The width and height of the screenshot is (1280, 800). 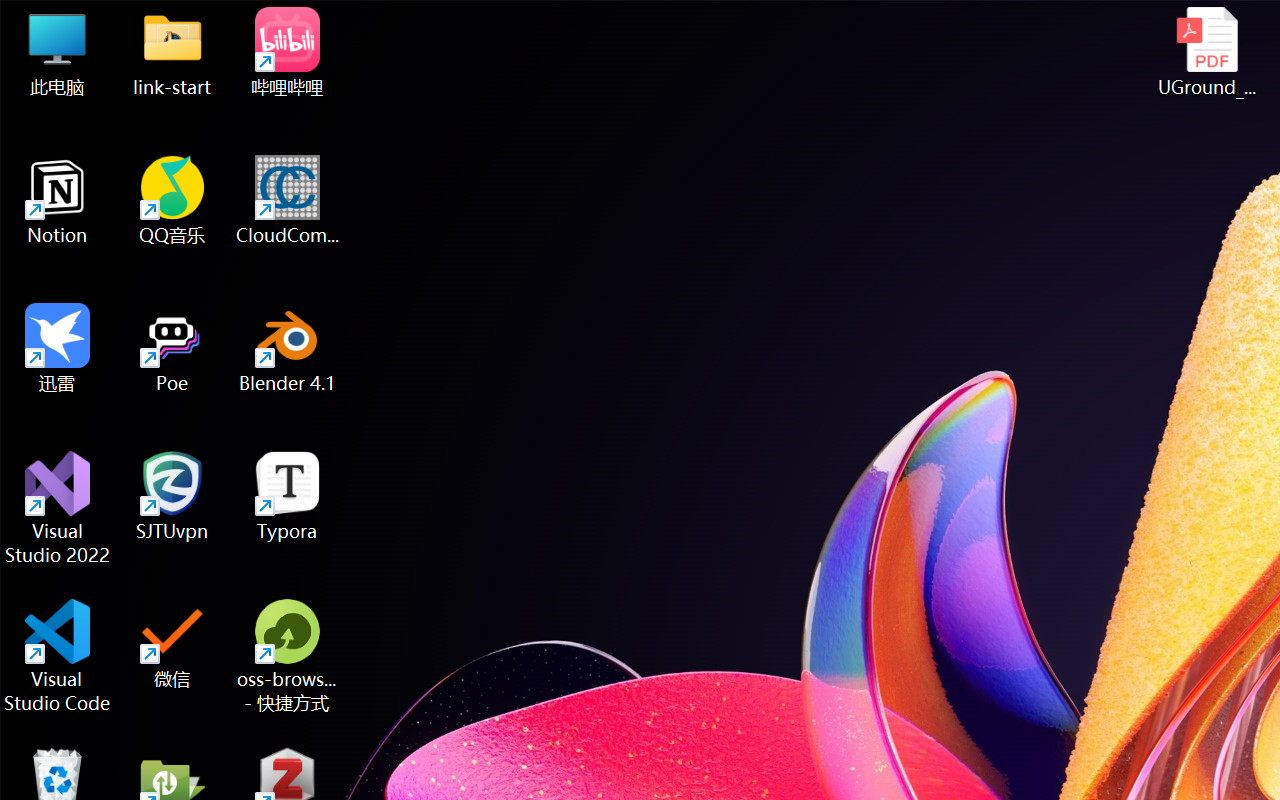 I want to click on Blender 4.1, so click(x=288, y=348).